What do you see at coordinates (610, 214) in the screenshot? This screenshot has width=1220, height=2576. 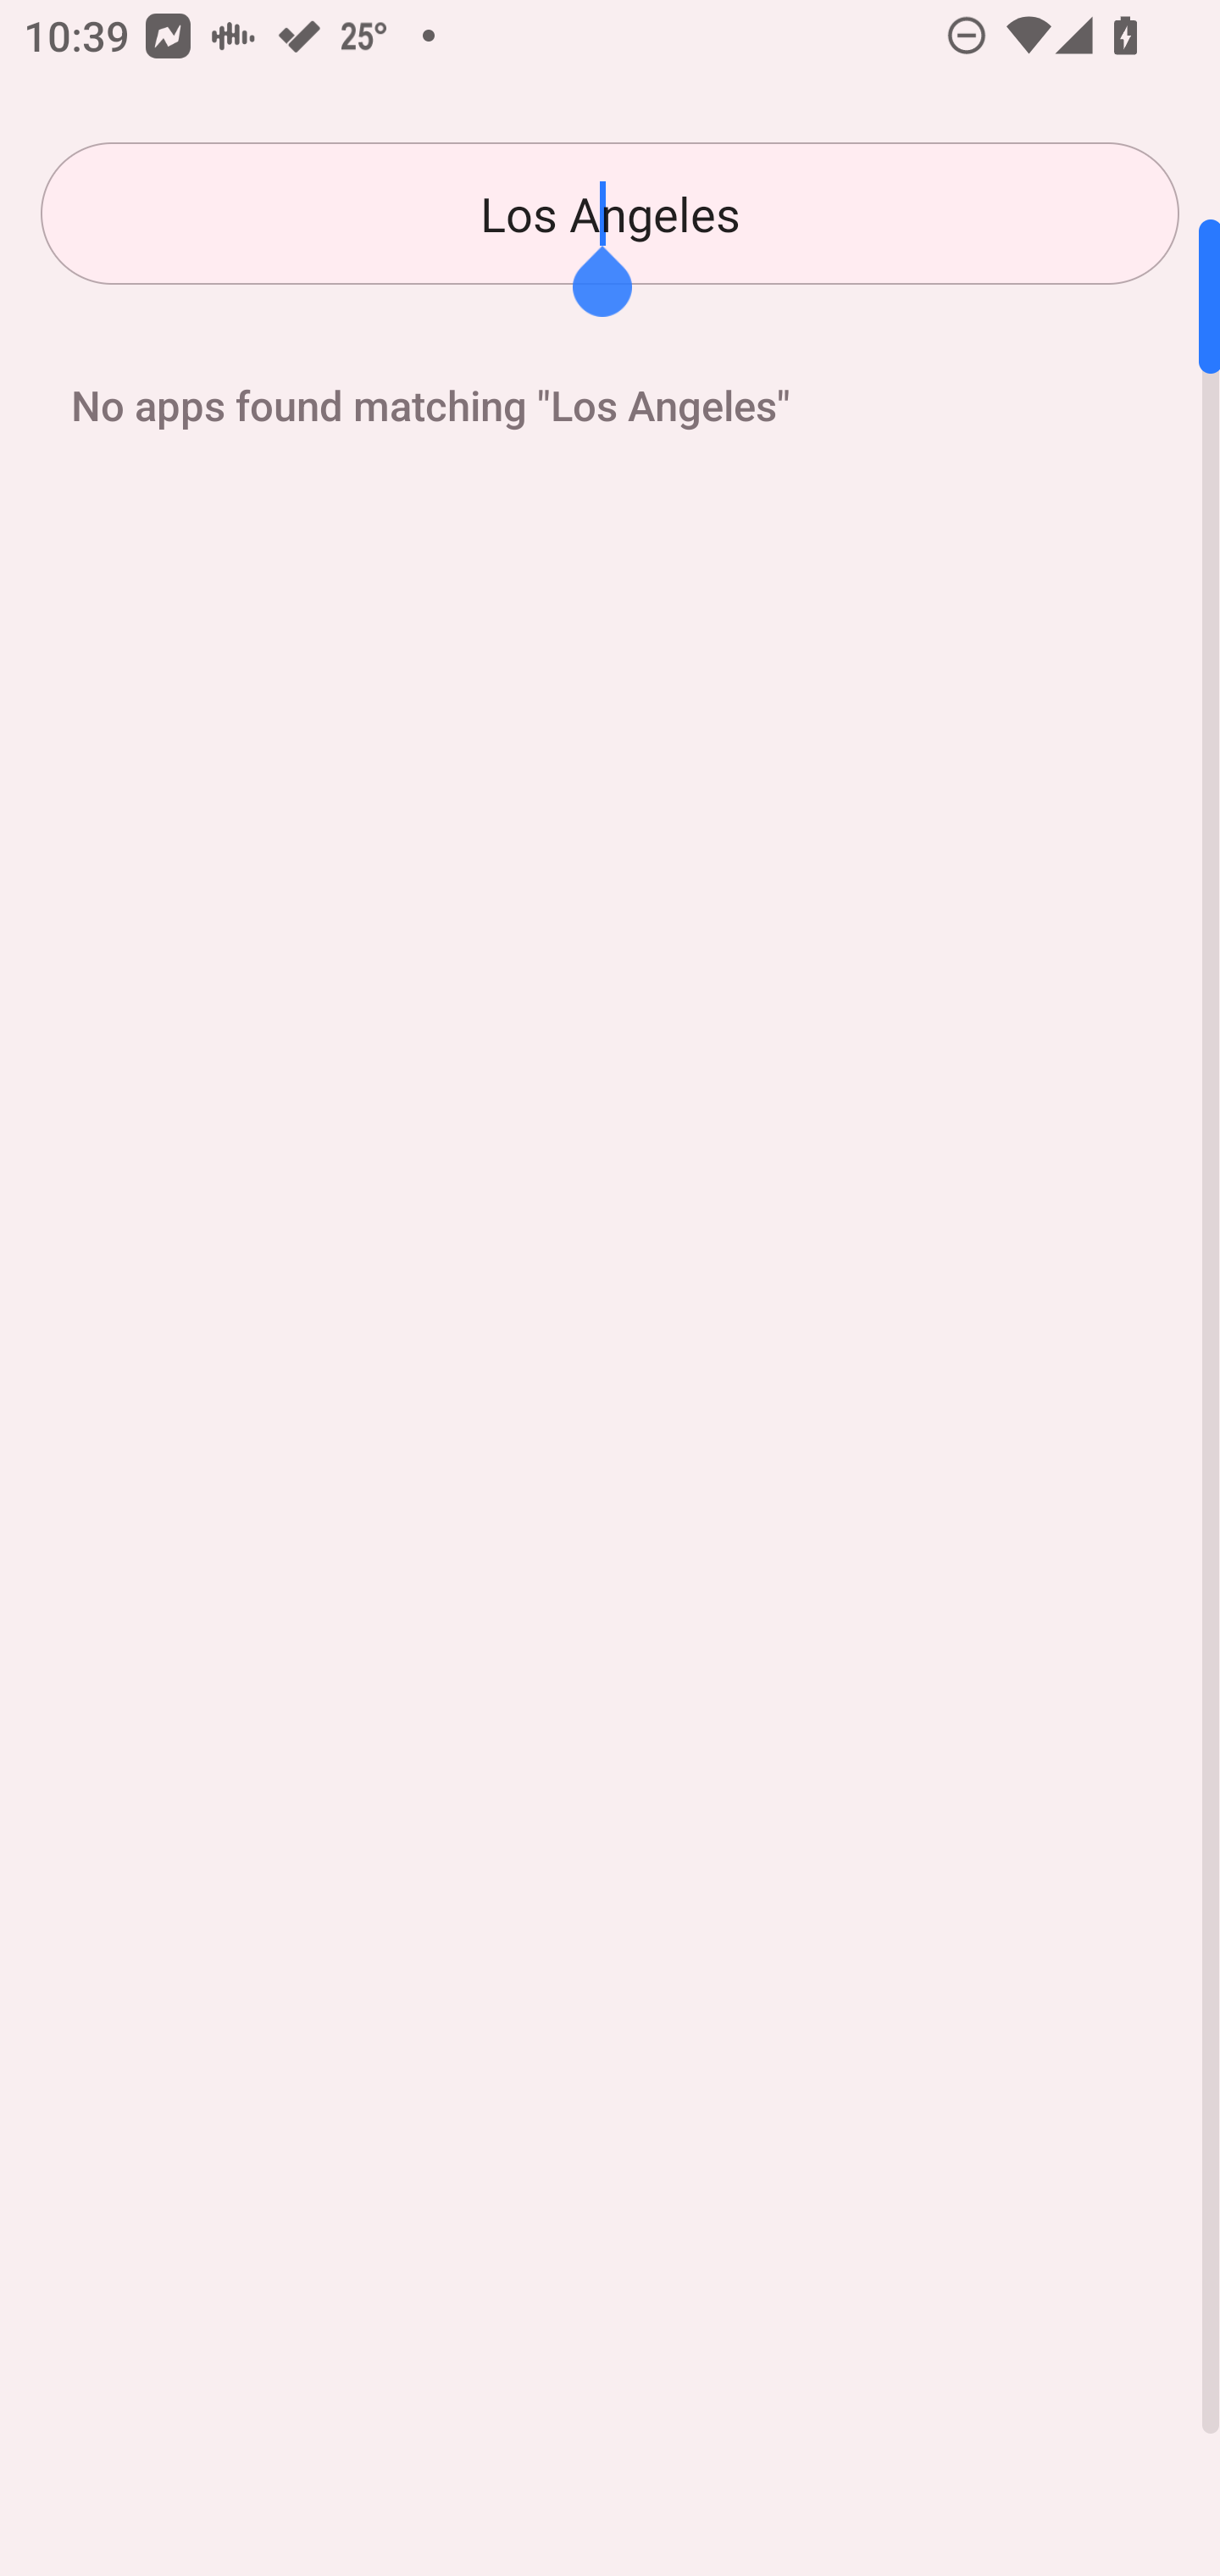 I see `Los Angeles` at bounding box center [610, 214].